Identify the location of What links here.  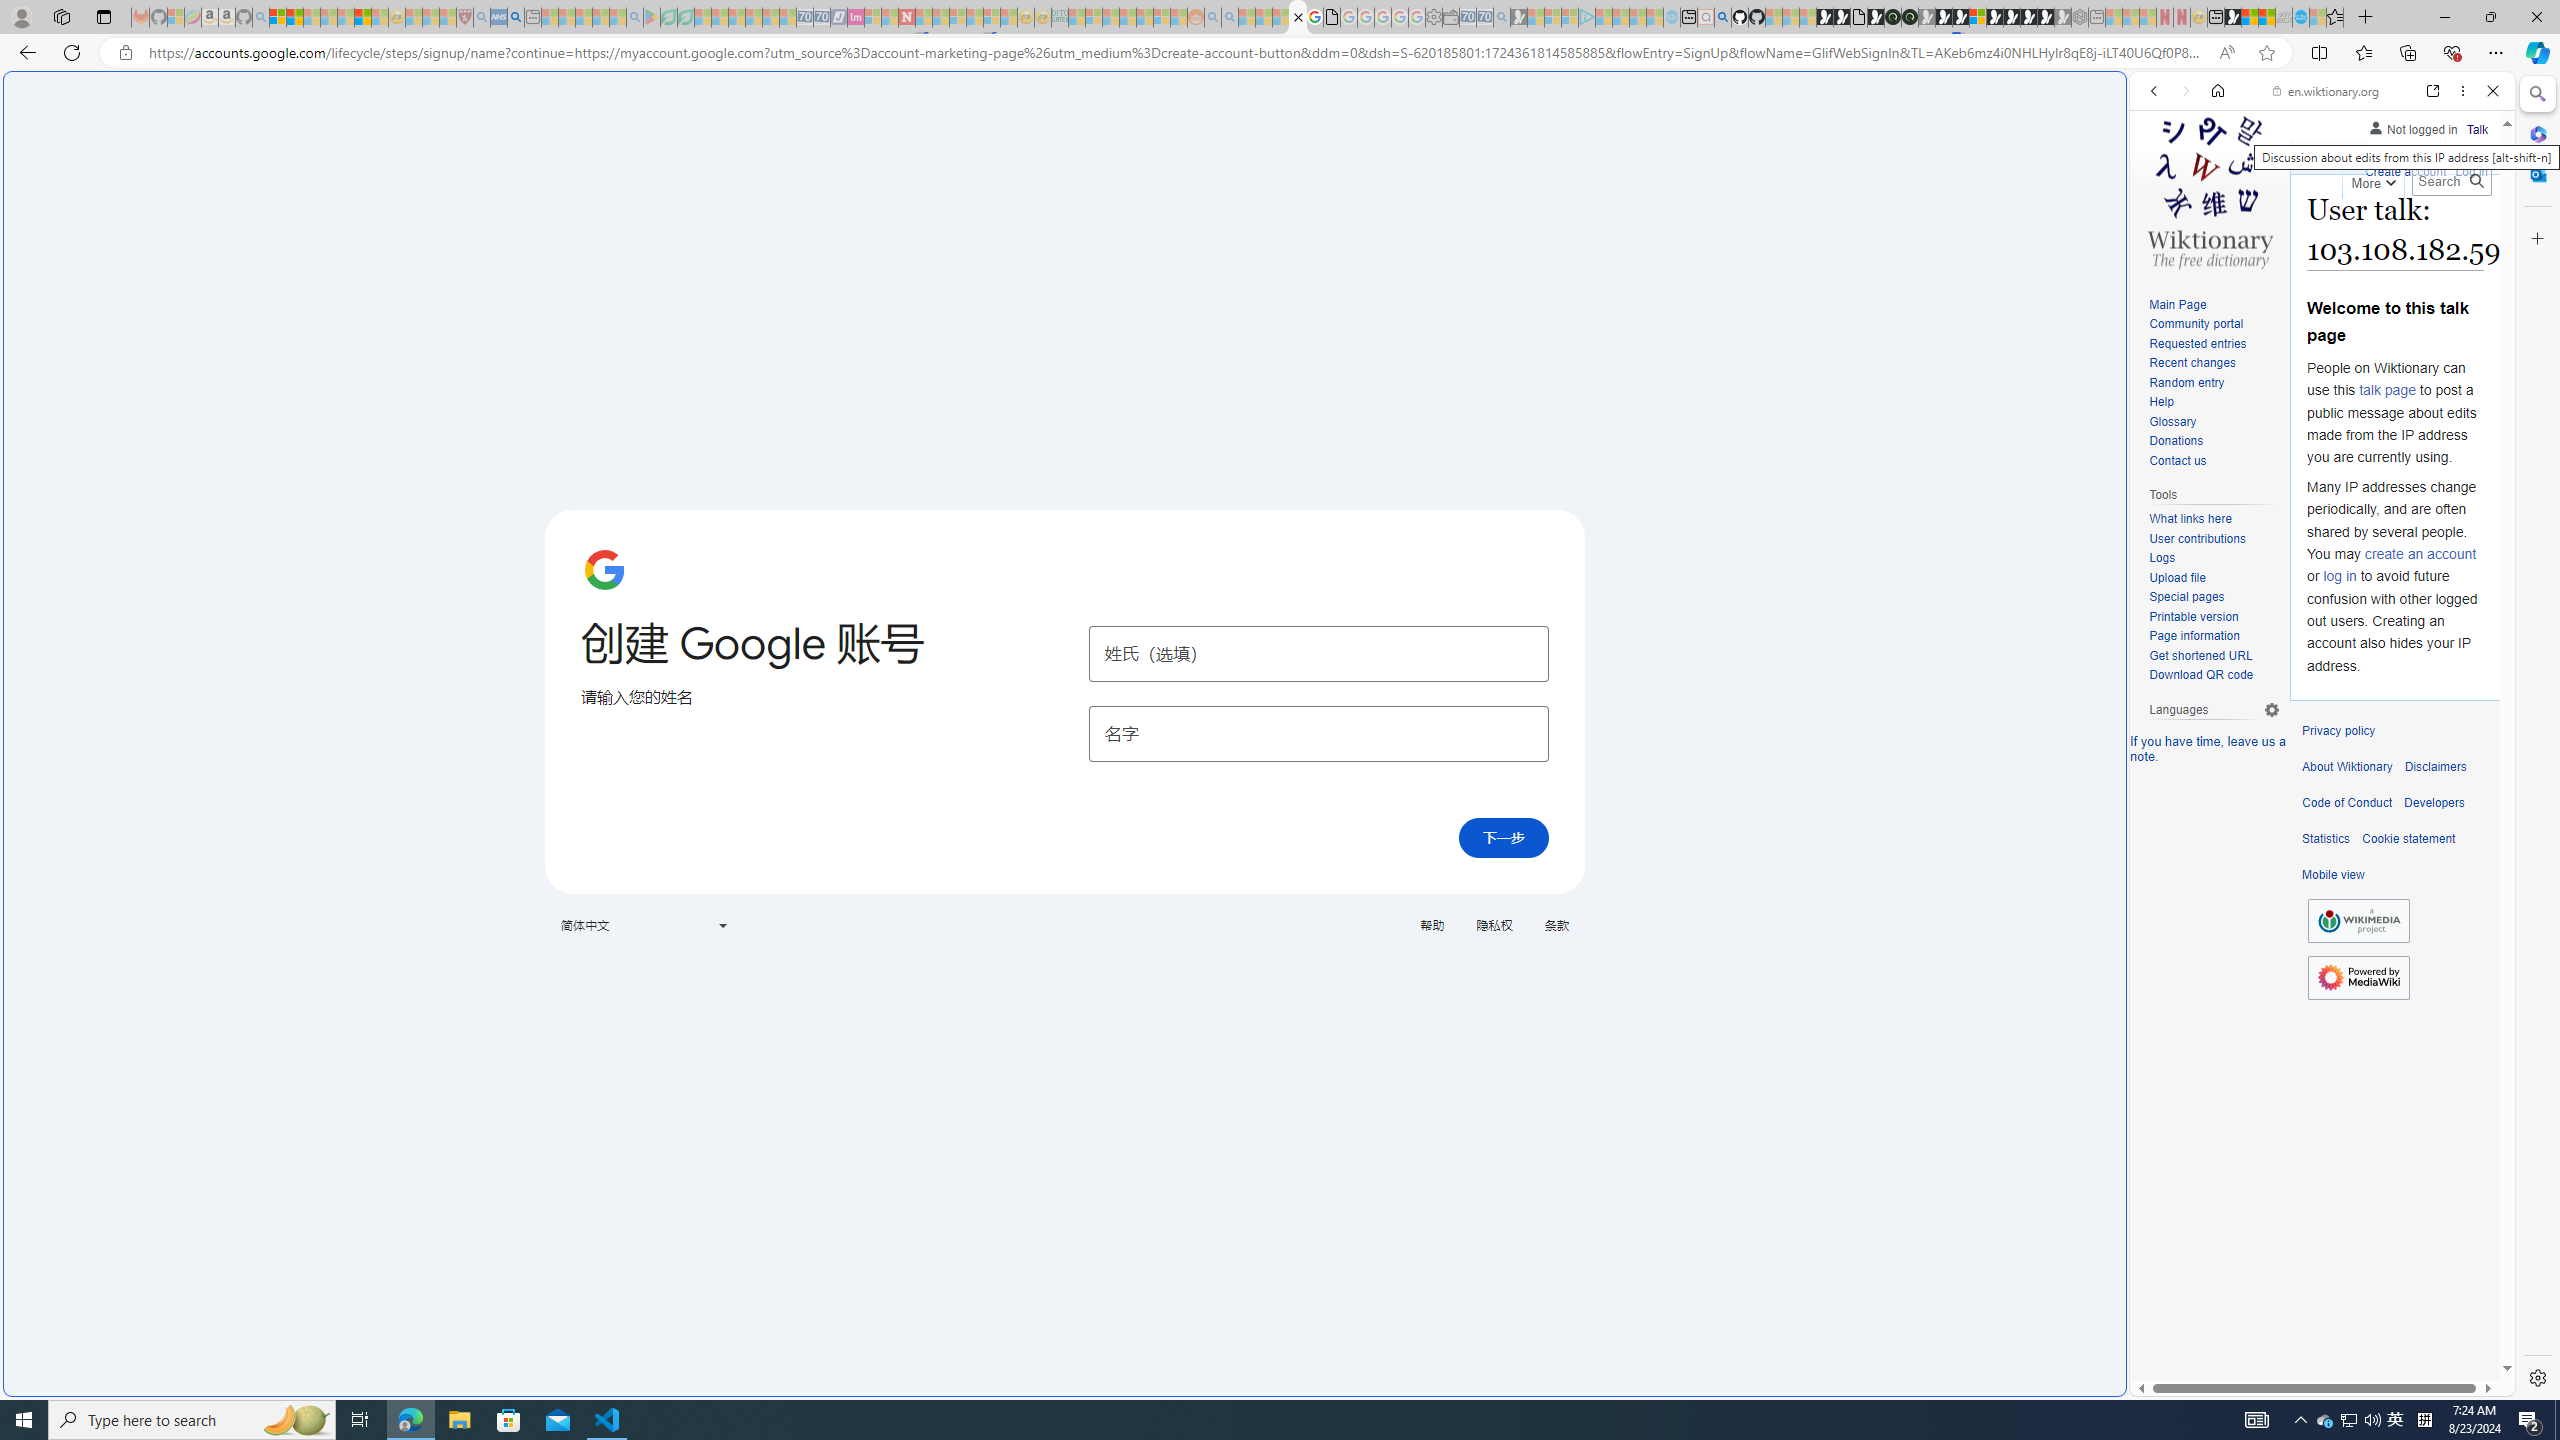
(2190, 520).